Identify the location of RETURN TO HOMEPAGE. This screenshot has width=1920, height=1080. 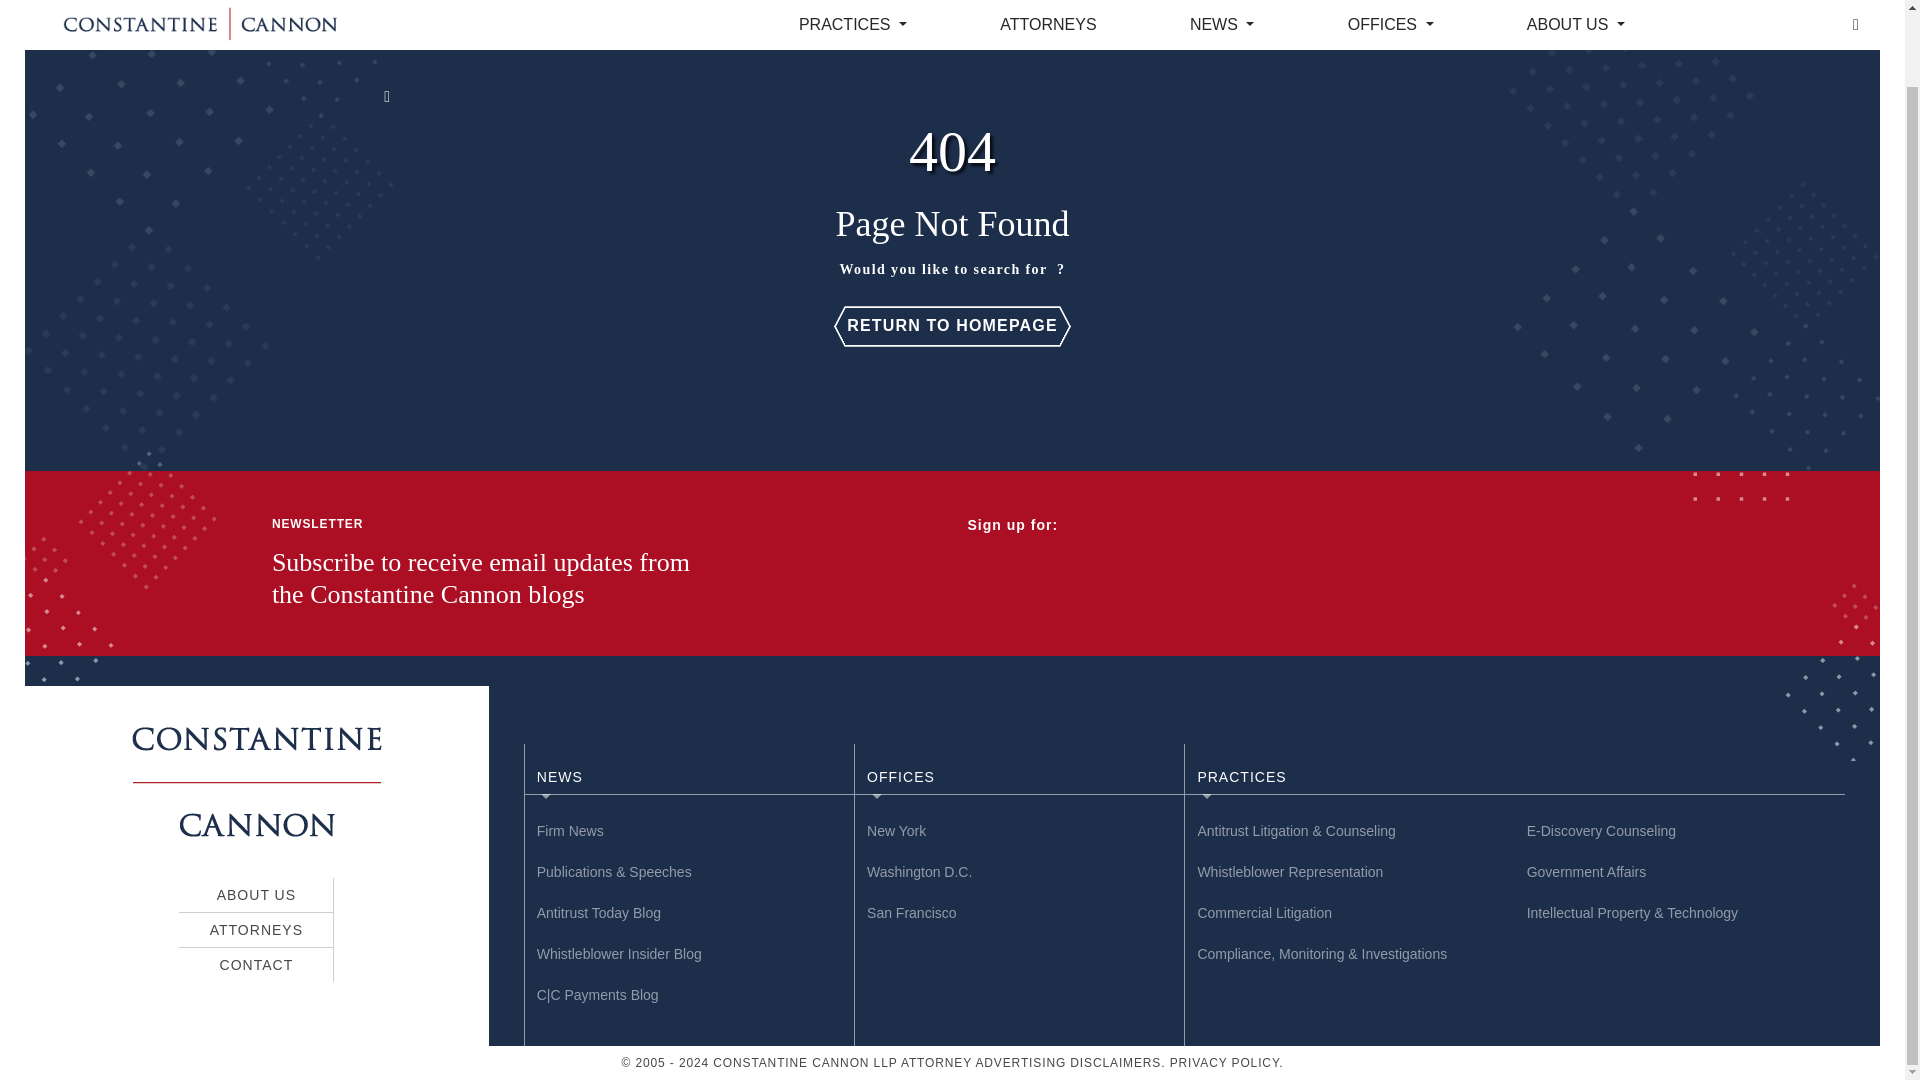
(952, 325).